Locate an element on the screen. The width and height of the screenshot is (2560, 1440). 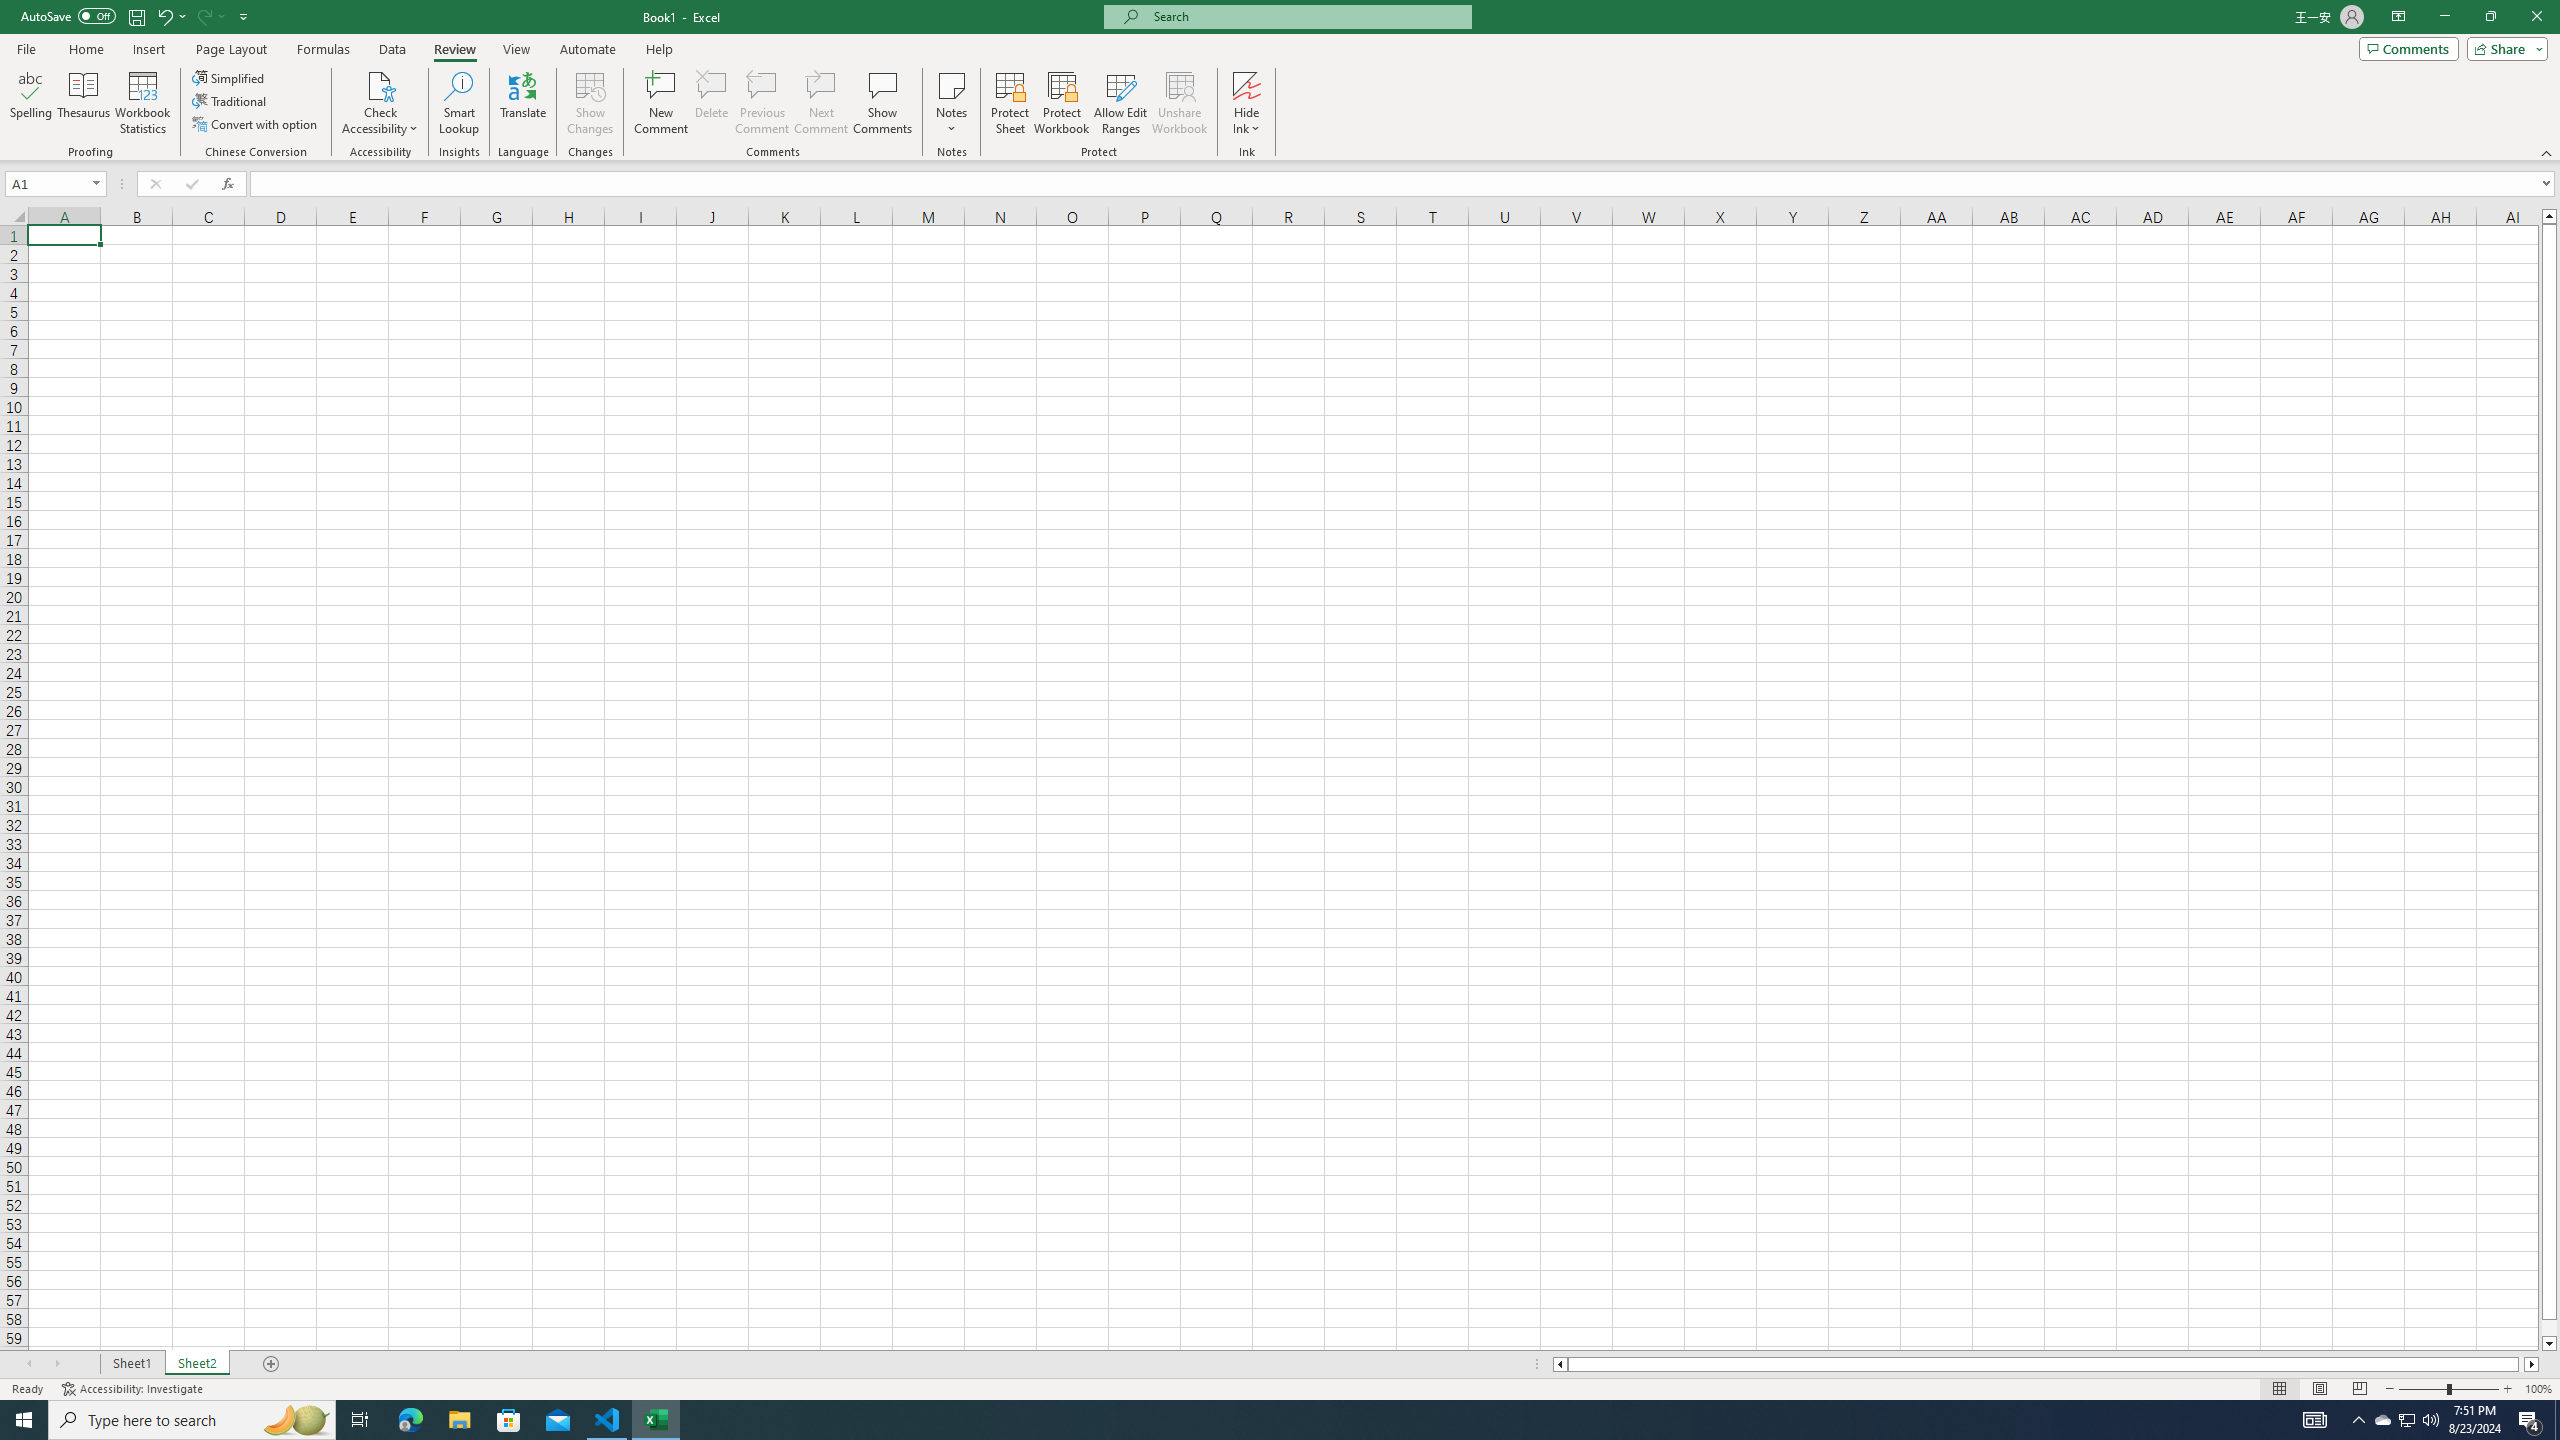
Protect Workbook... is located at coordinates (1062, 103).